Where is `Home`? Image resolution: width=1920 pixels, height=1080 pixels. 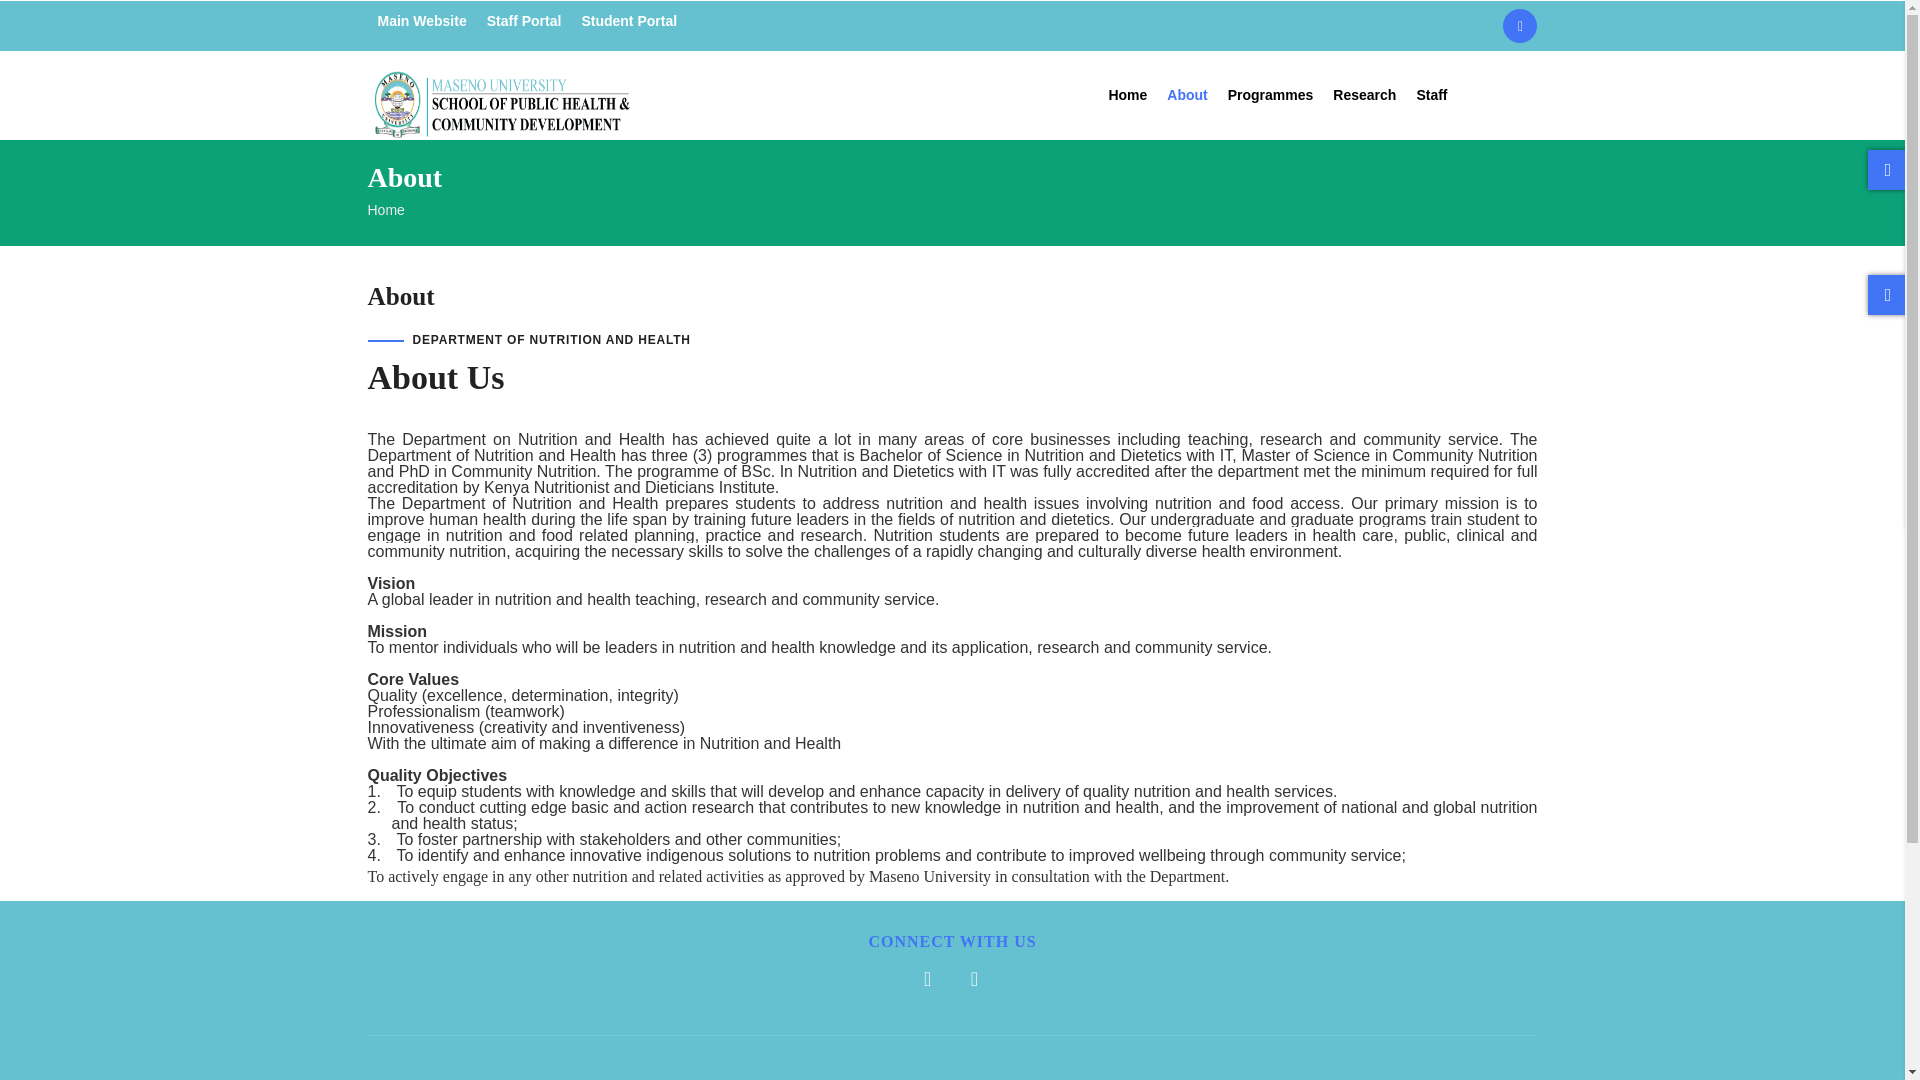
Home is located at coordinates (502, 90).